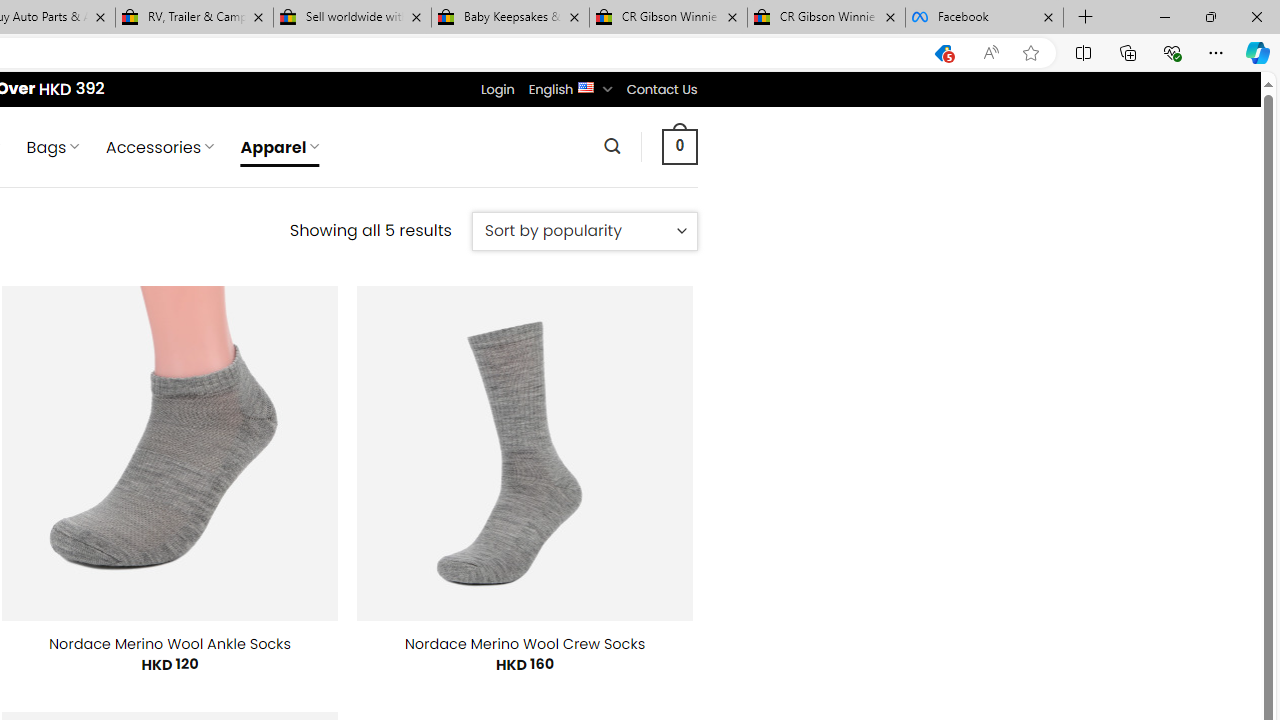 This screenshot has width=1280, height=720. What do you see at coordinates (679, 146) in the screenshot?
I see ` 0 ` at bounding box center [679, 146].